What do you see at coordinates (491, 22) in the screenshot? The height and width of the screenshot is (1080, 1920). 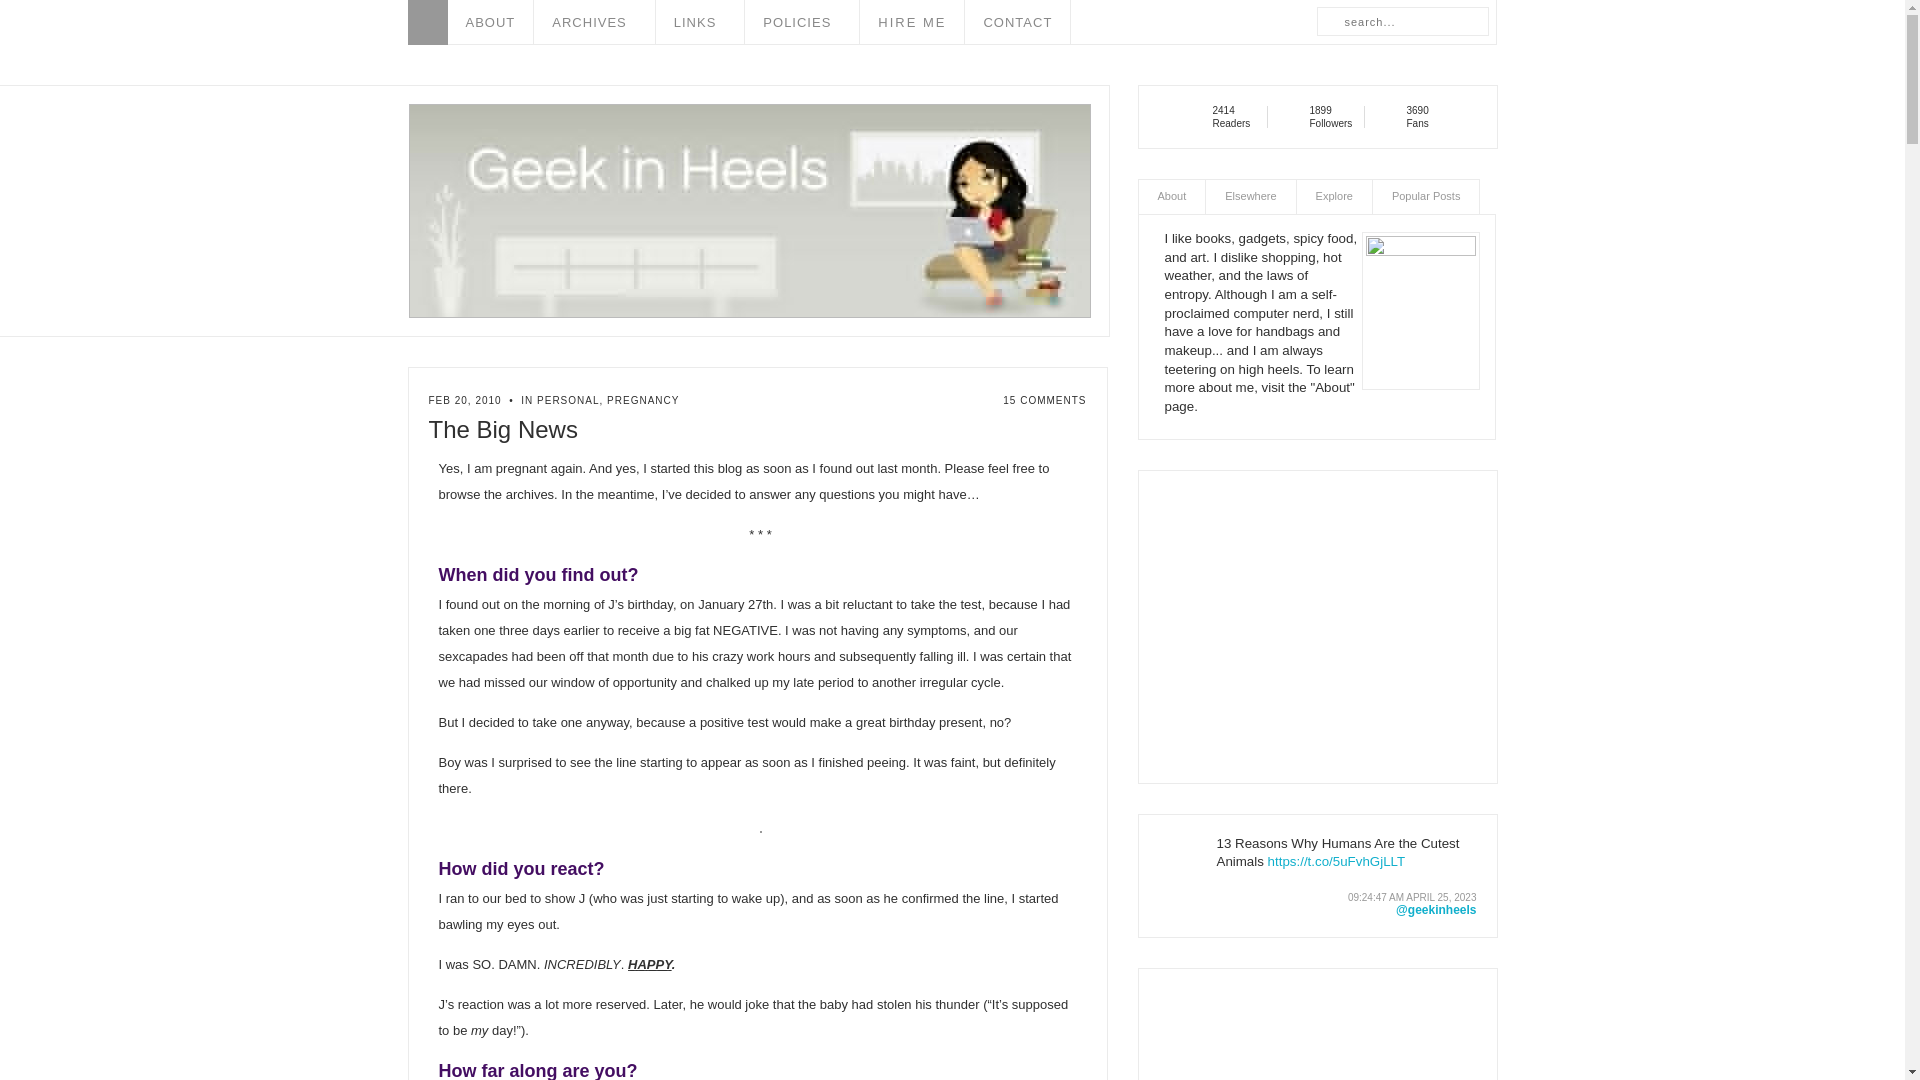 I see `ABOUT` at bounding box center [491, 22].